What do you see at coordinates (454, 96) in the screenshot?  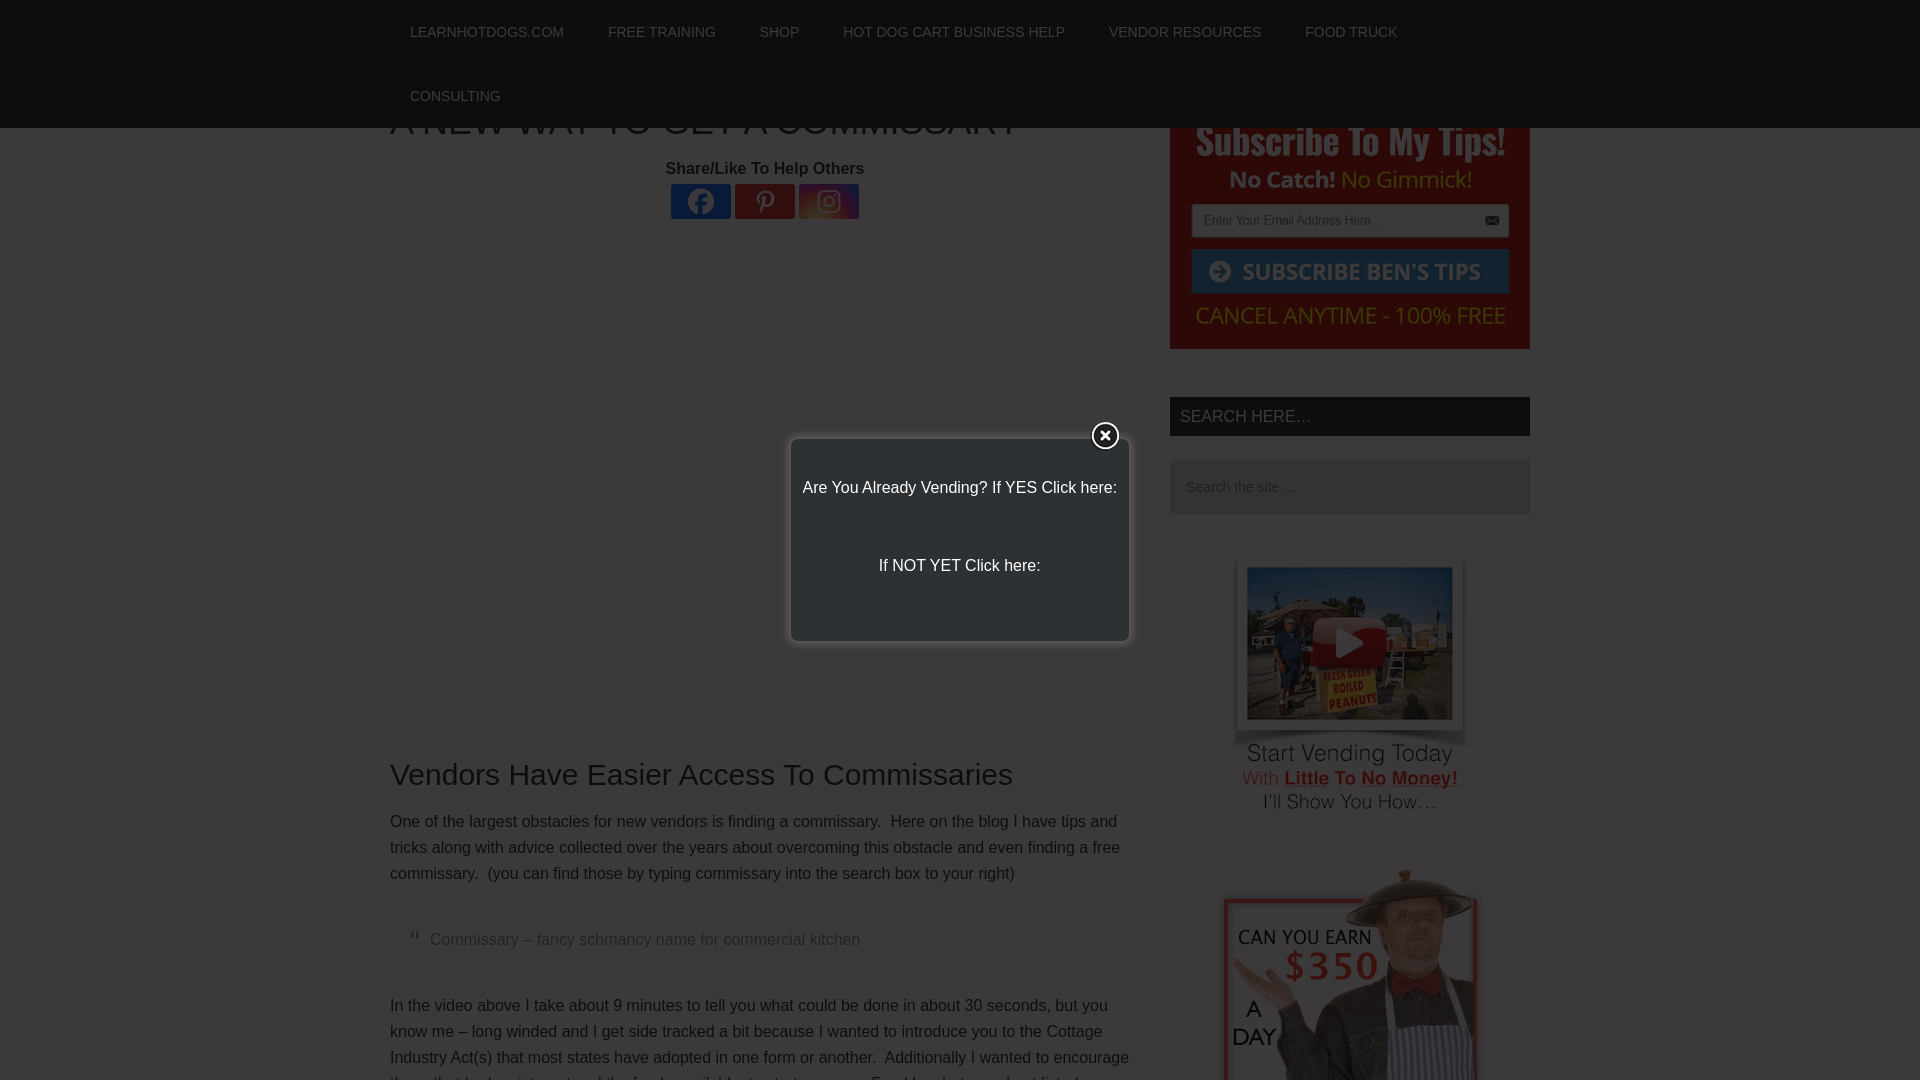 I see `CONSULTING` at bounding box center [454, 96].